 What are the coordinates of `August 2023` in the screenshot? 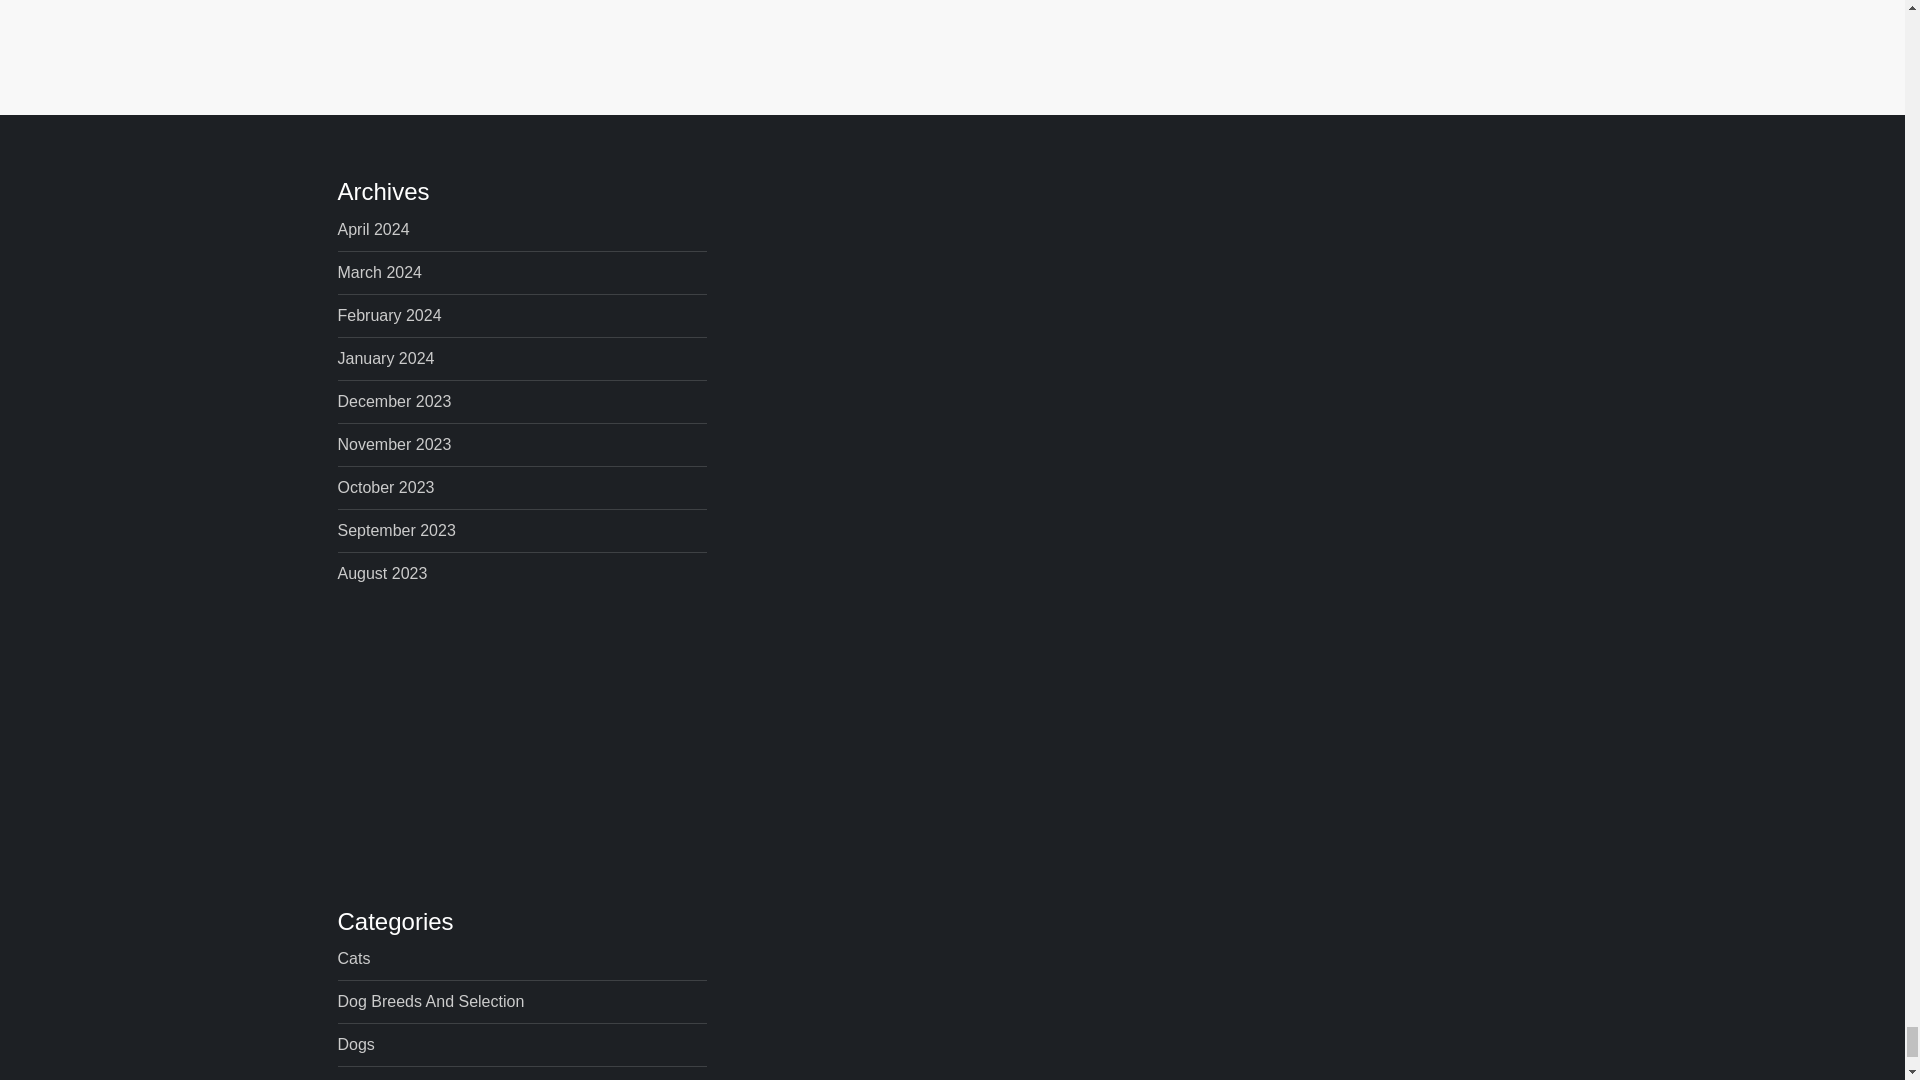 It's located at (382, 574).